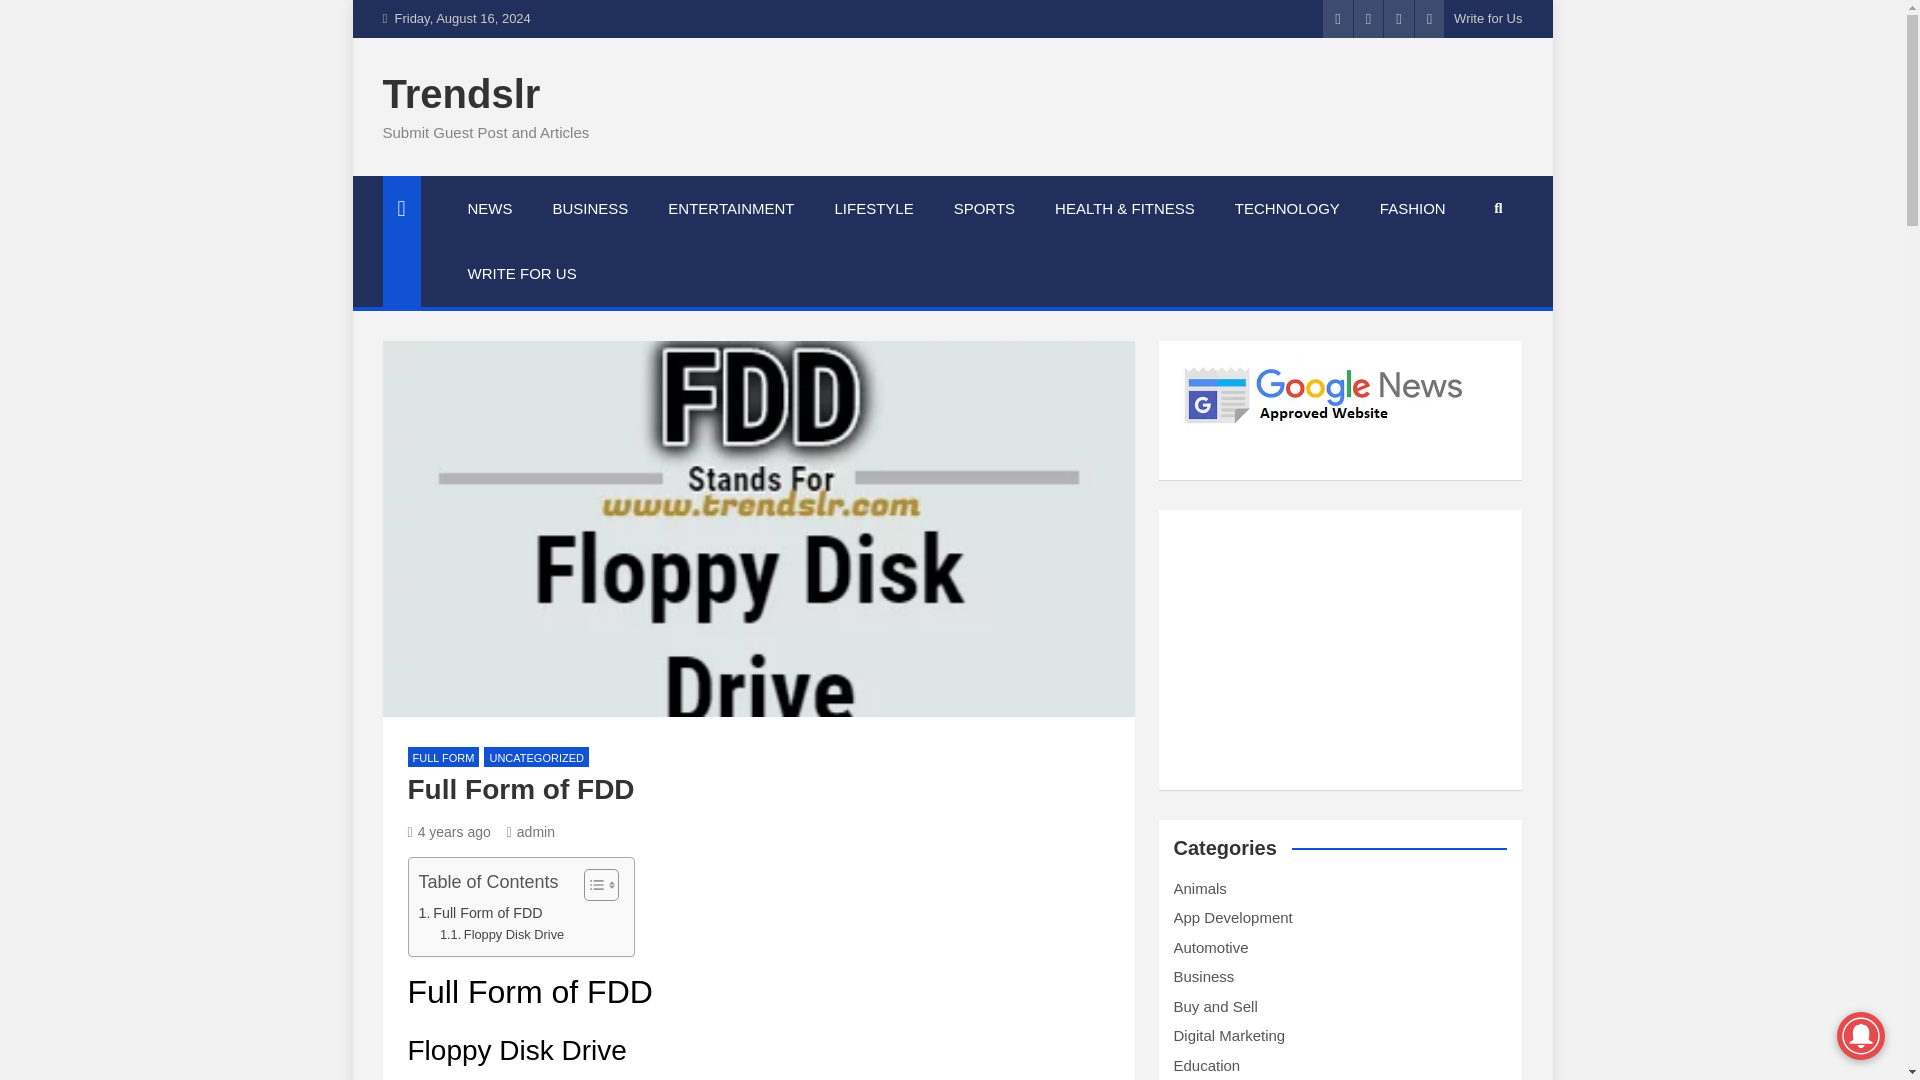 This screenshot has height=1080, width=1920. I want to click on FULL FORM, so click(444, 757).